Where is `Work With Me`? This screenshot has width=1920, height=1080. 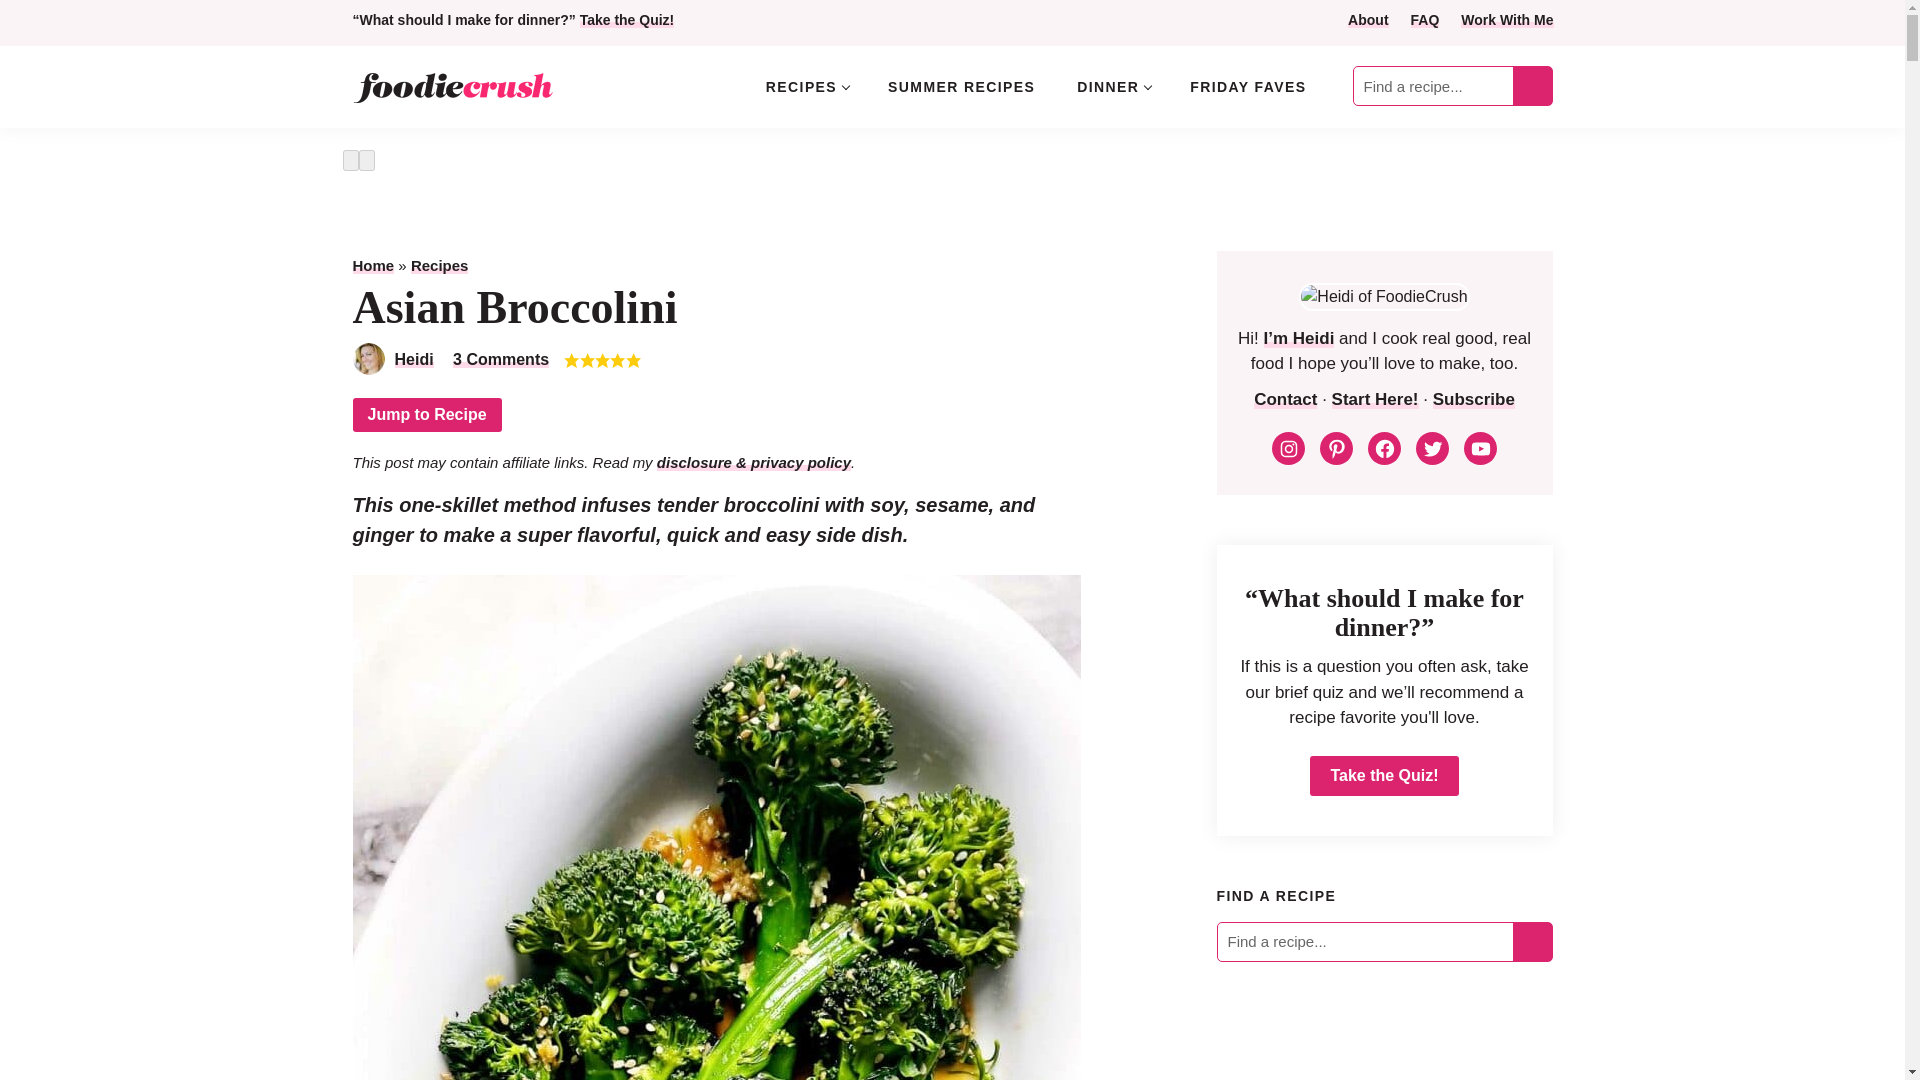
Work With Me is located at coordinates (1507, 20).